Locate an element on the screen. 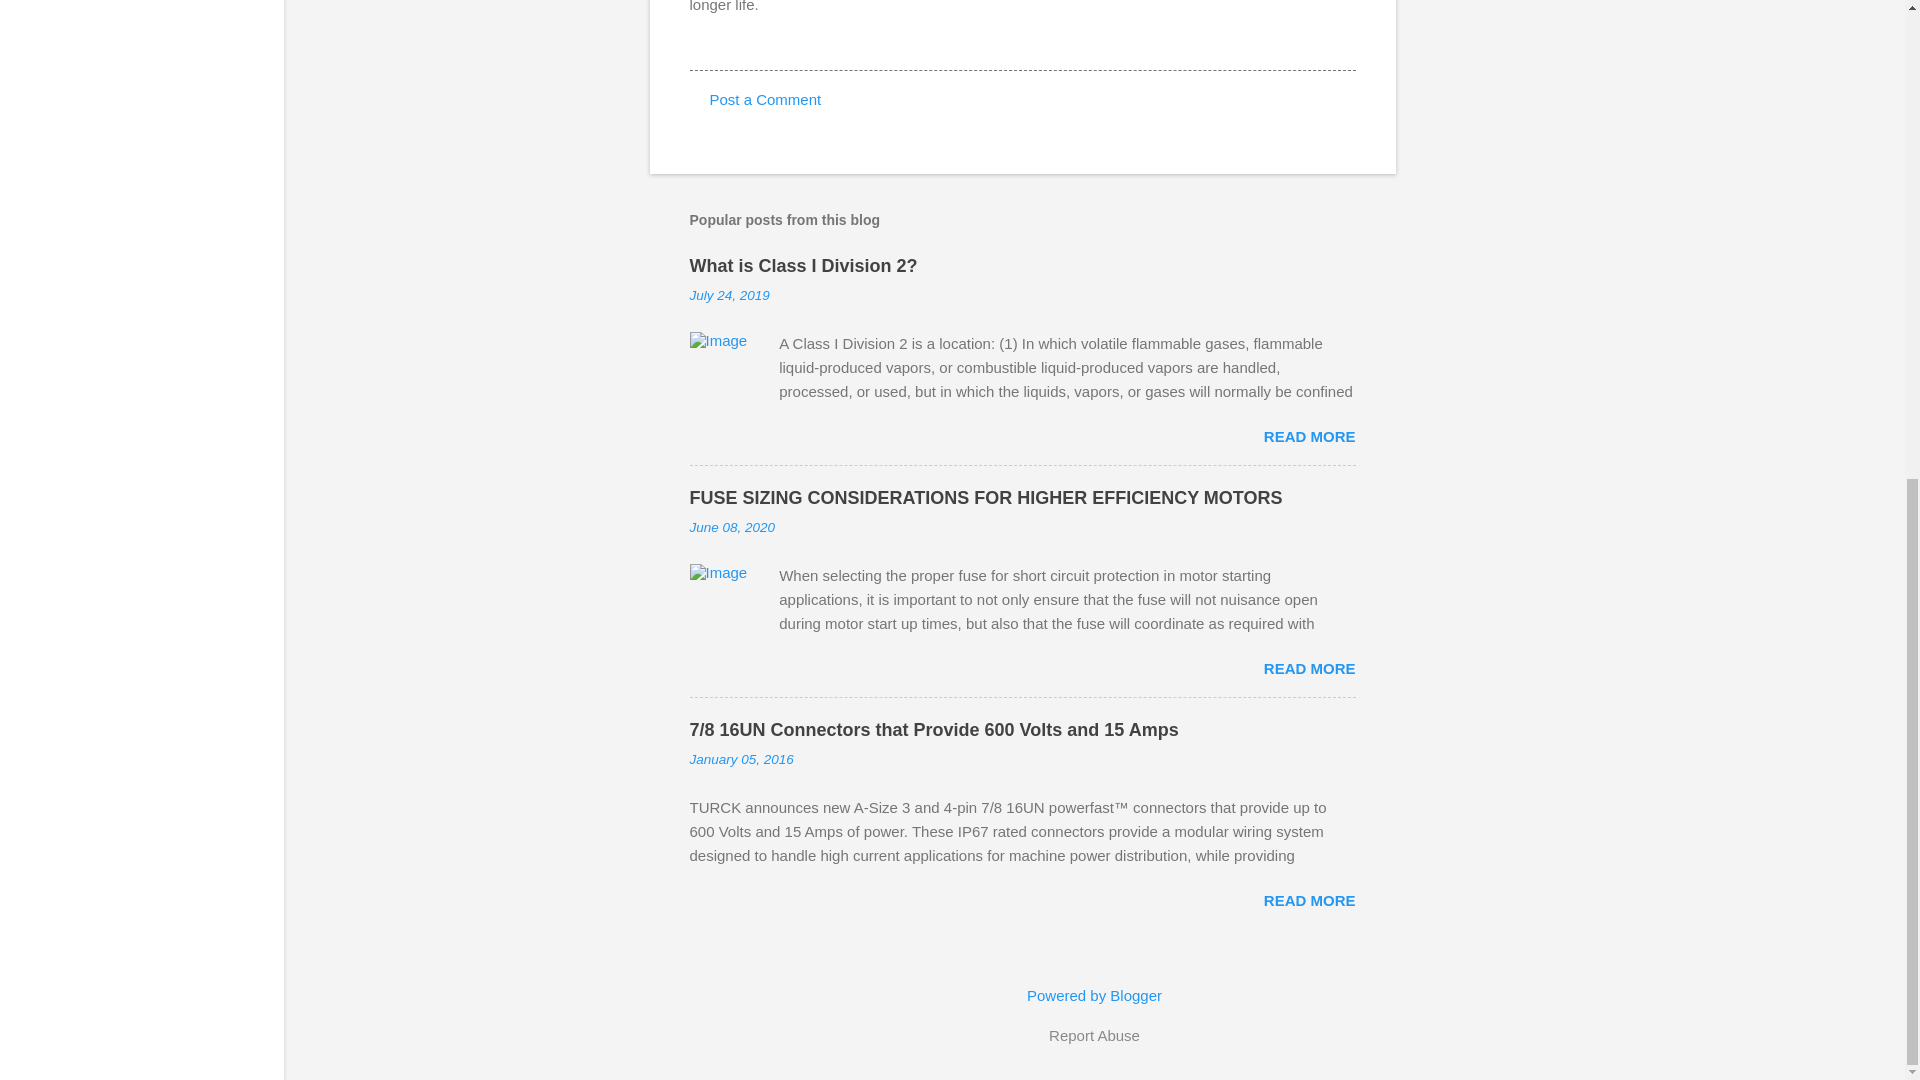 The image size is (1920, 1080). FUSE SIZING CONSIDERATIONS FOR HIGHER EFFICIENCY MOTORS is located at coordinates (986, 498).